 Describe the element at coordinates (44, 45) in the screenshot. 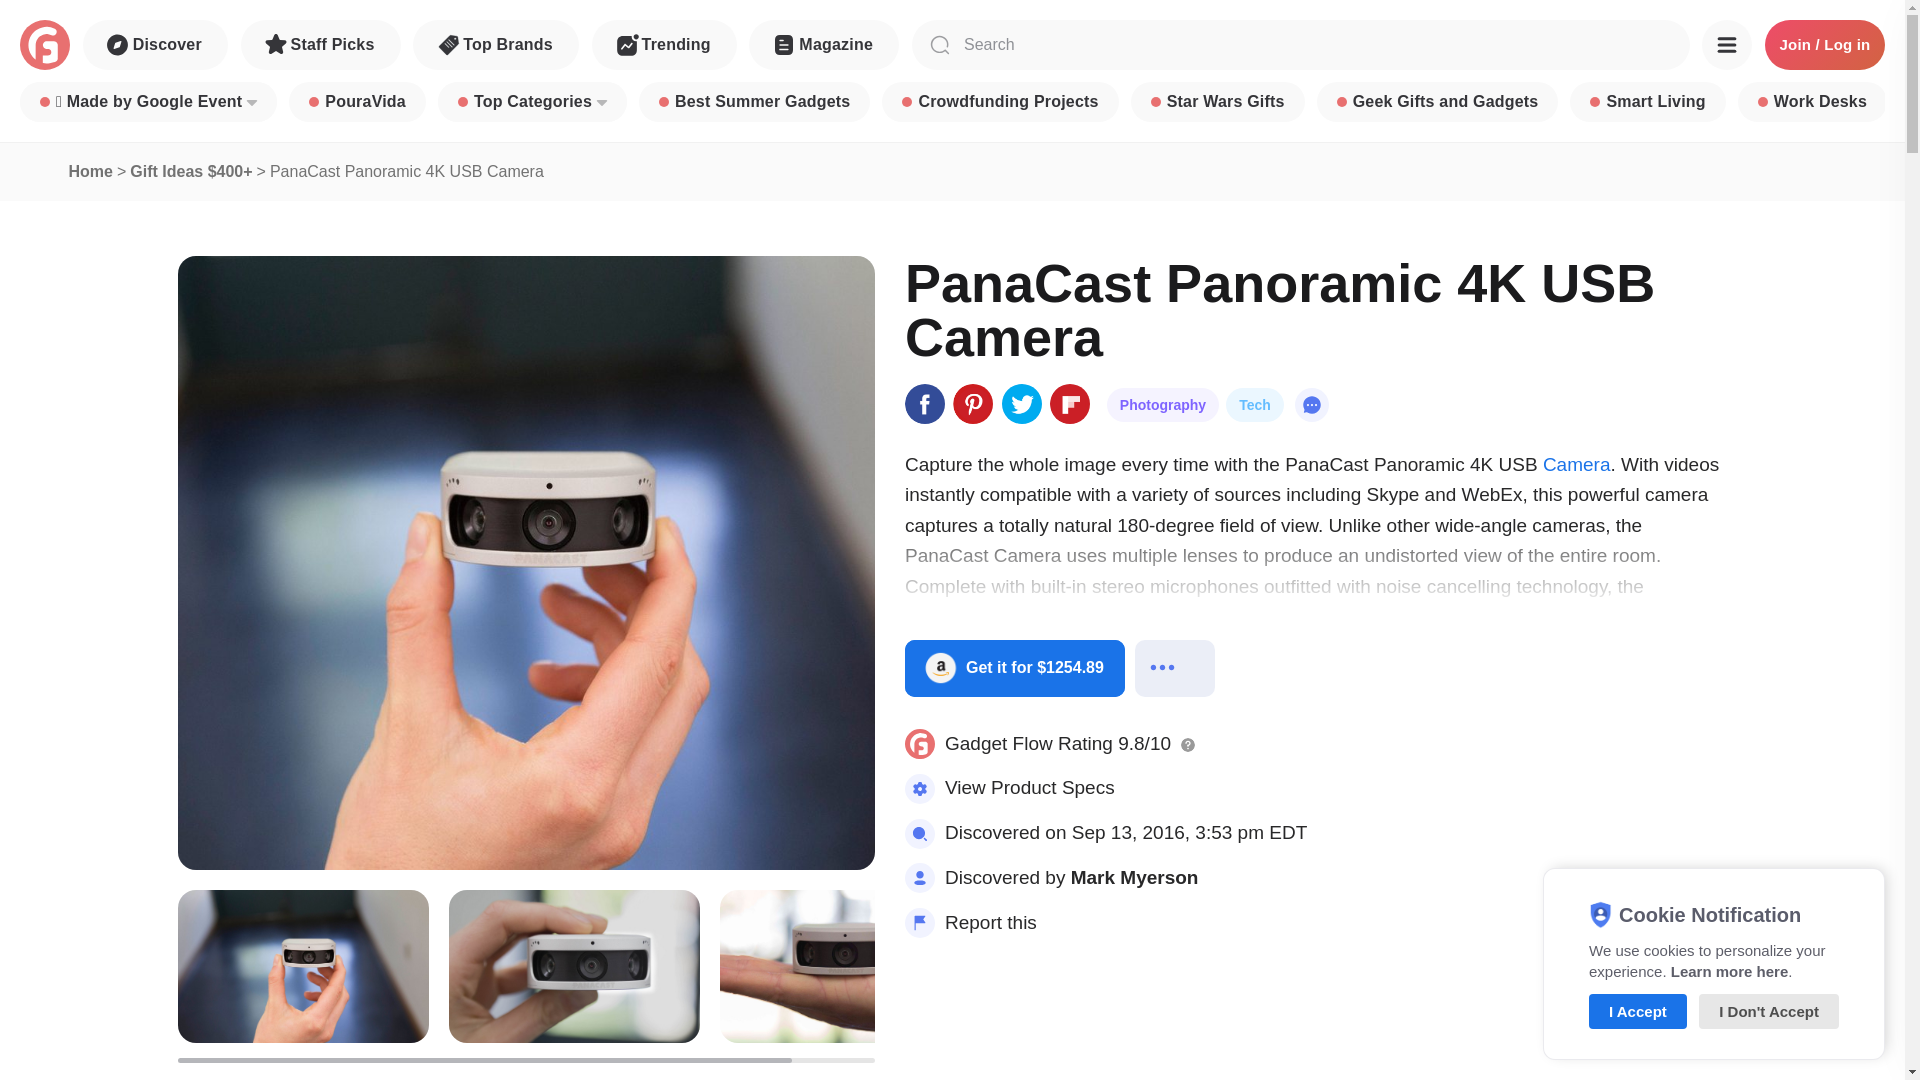

I see `Gadget Flow` at that location.